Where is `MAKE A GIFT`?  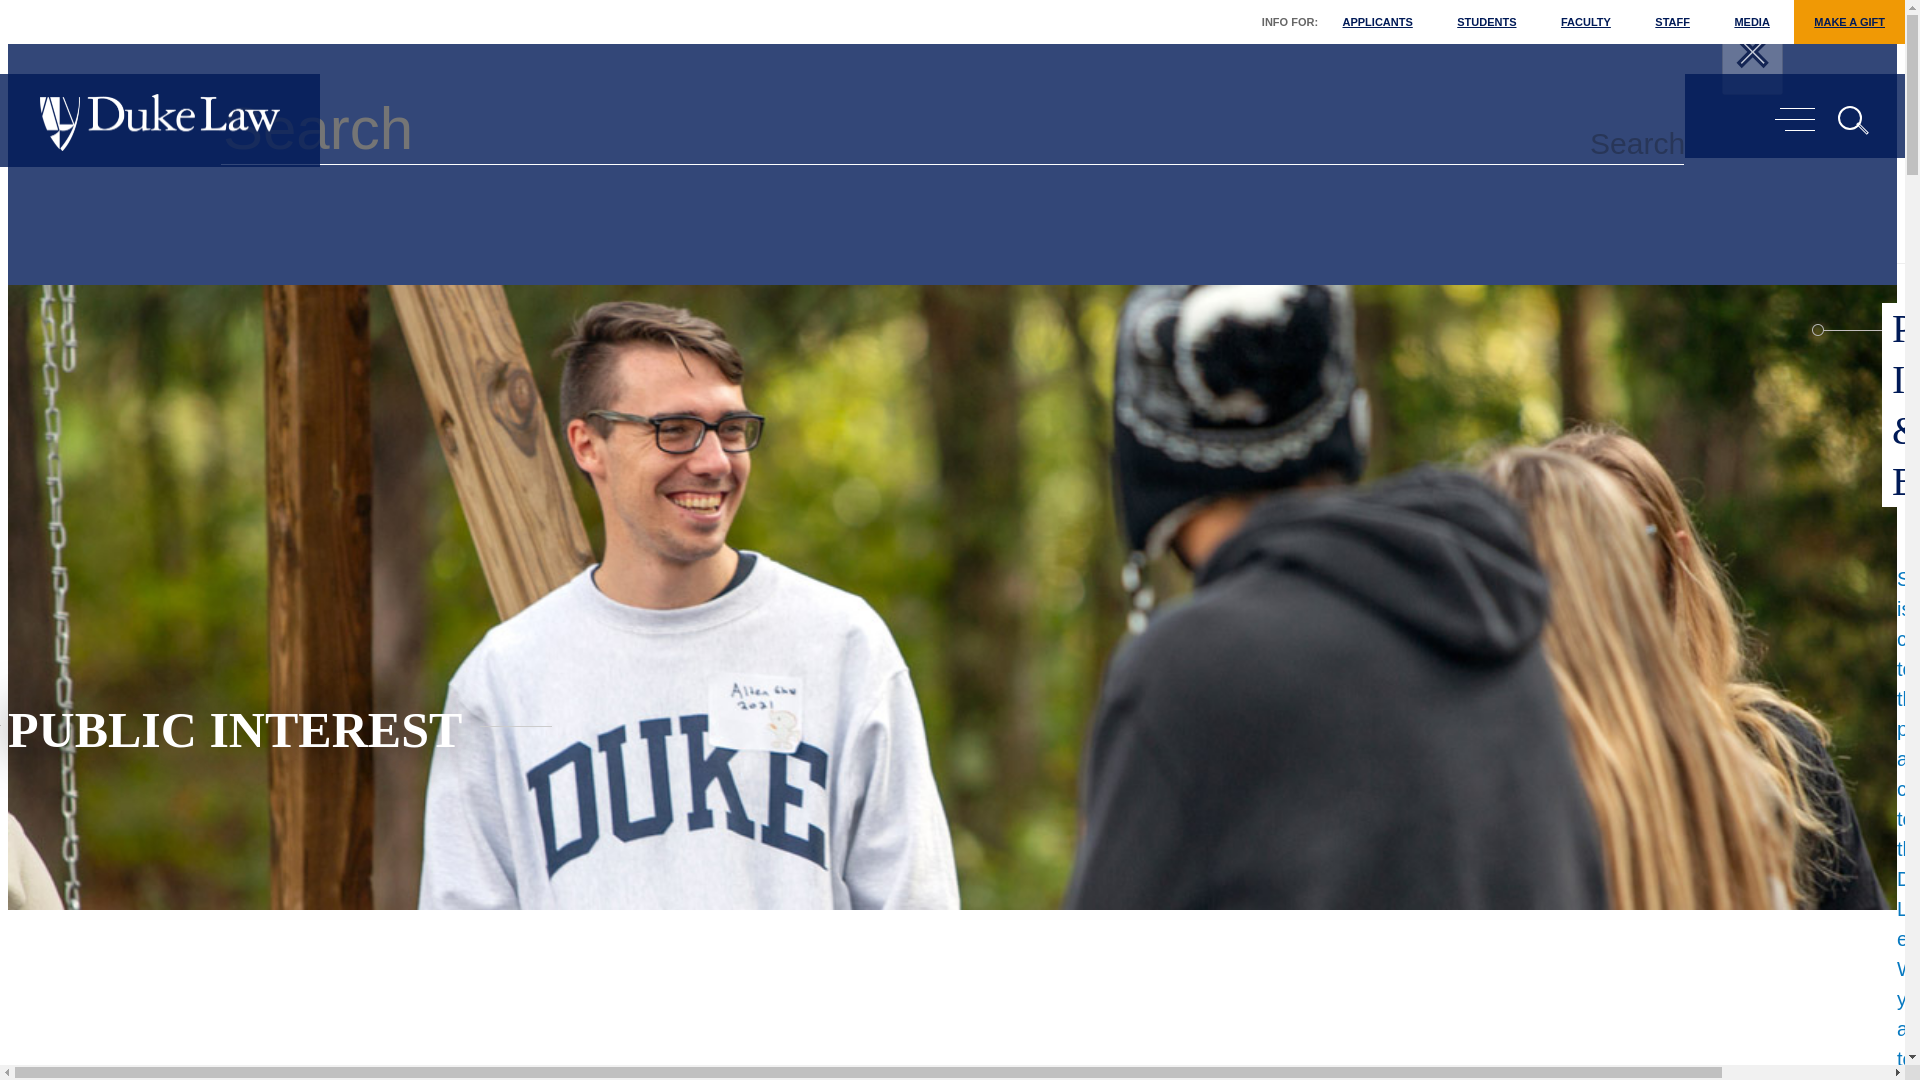 MAKE A GIFT is located at coordinates (1848, 22).